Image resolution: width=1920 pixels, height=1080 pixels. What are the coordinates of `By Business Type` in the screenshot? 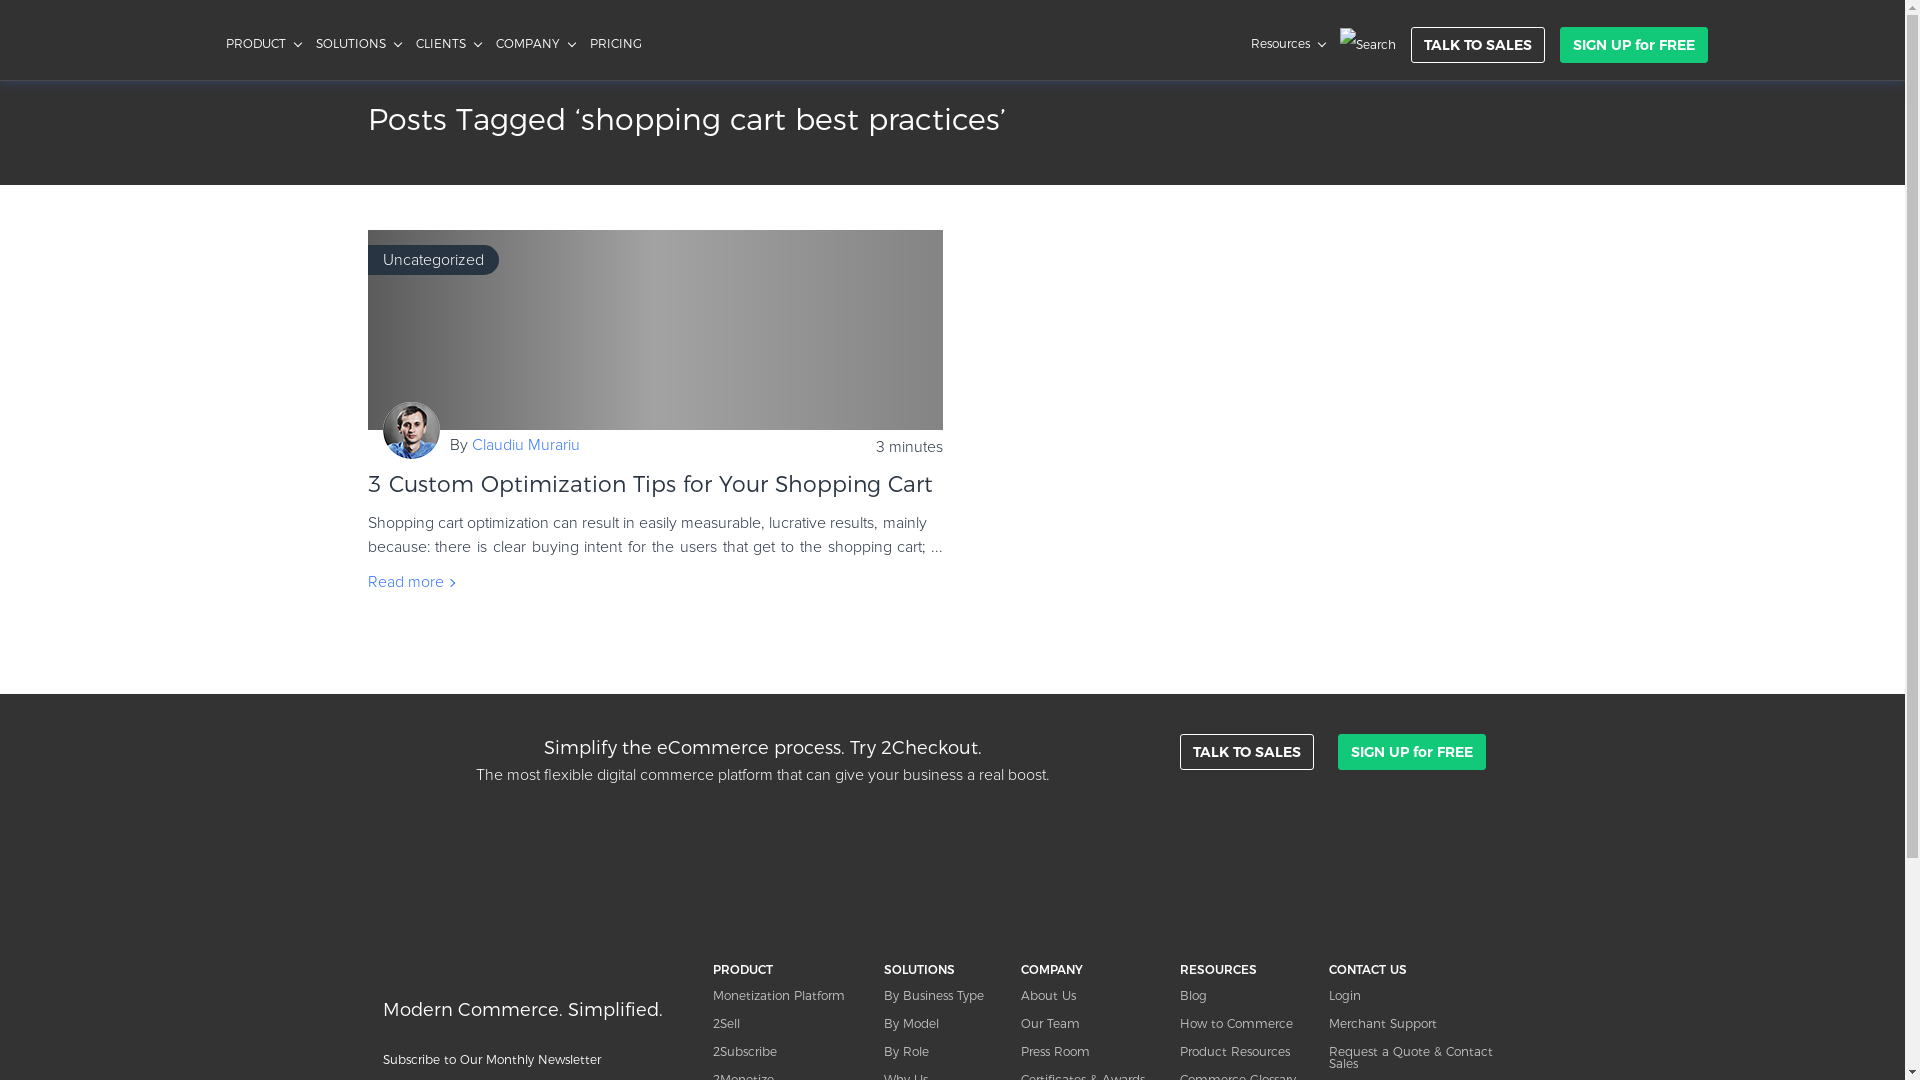 It's located at (941, 996).